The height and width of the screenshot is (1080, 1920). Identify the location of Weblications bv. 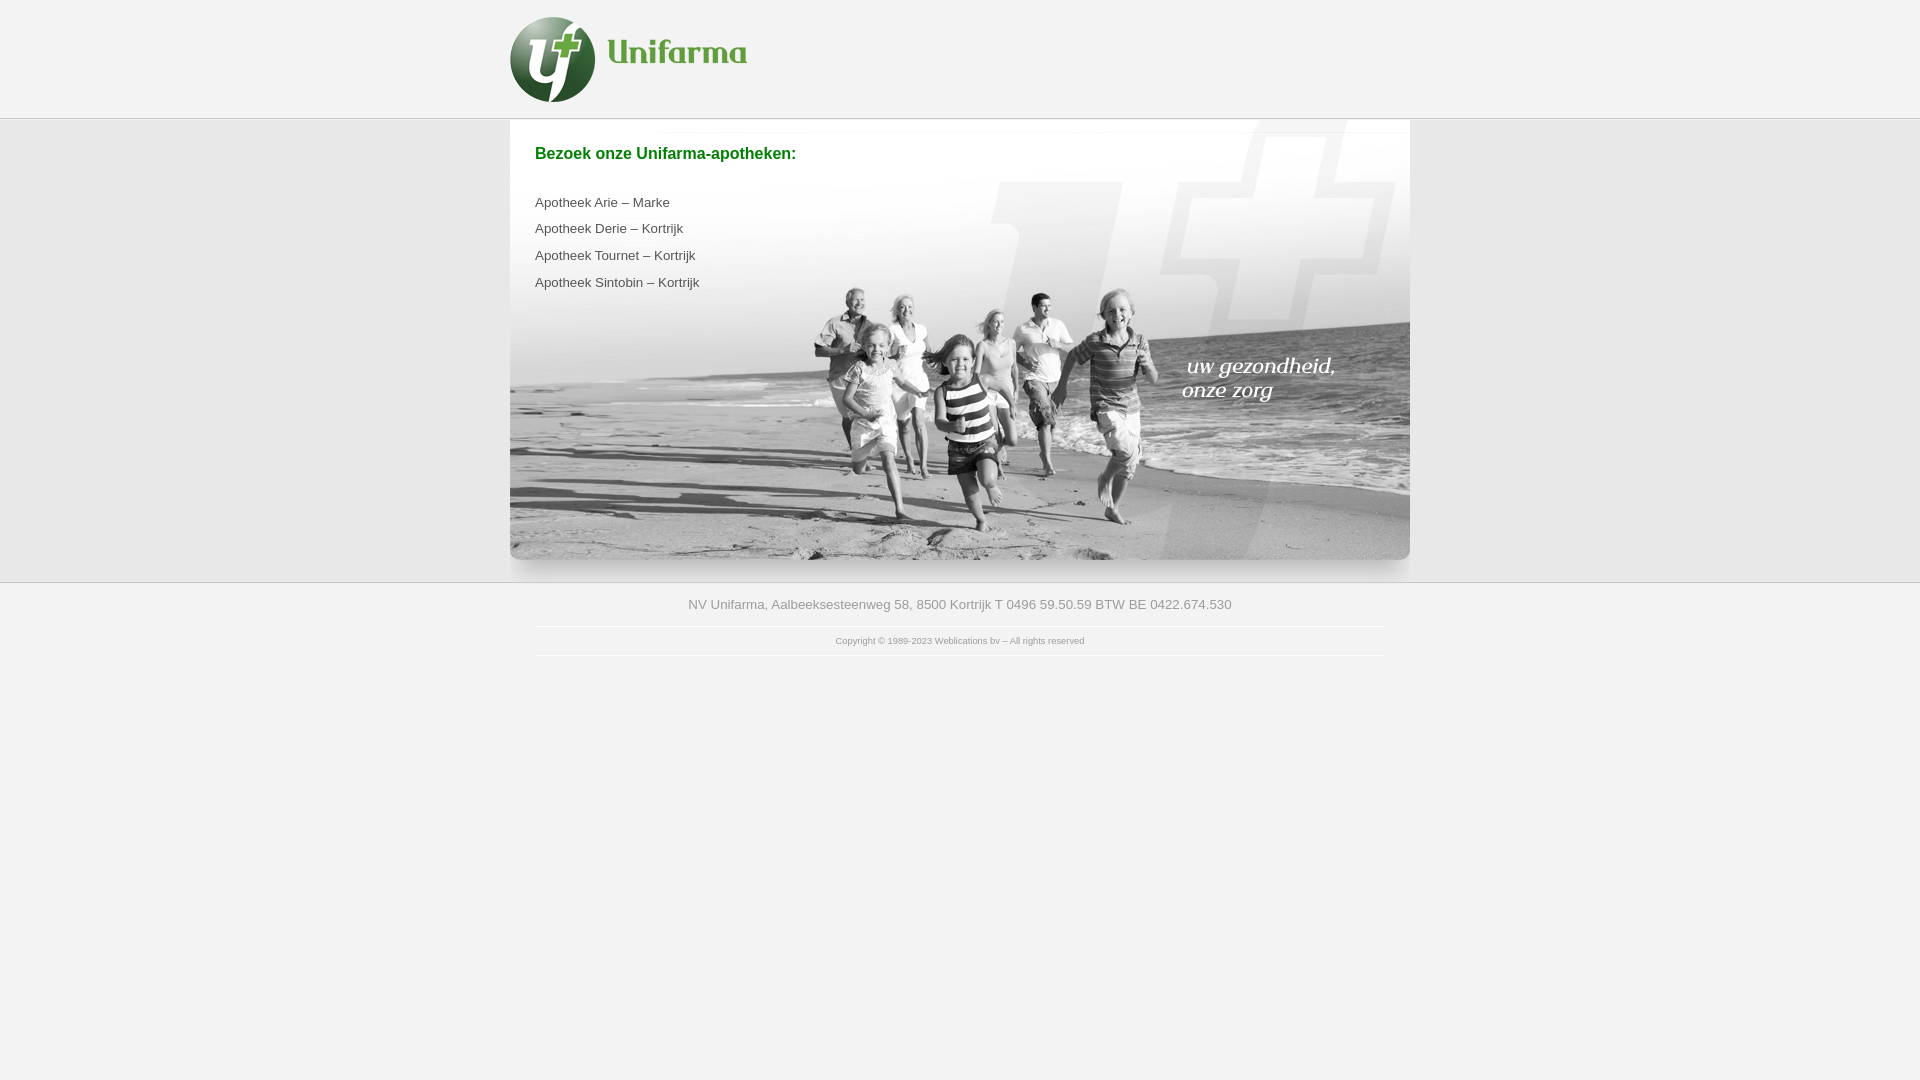
(968, 641).